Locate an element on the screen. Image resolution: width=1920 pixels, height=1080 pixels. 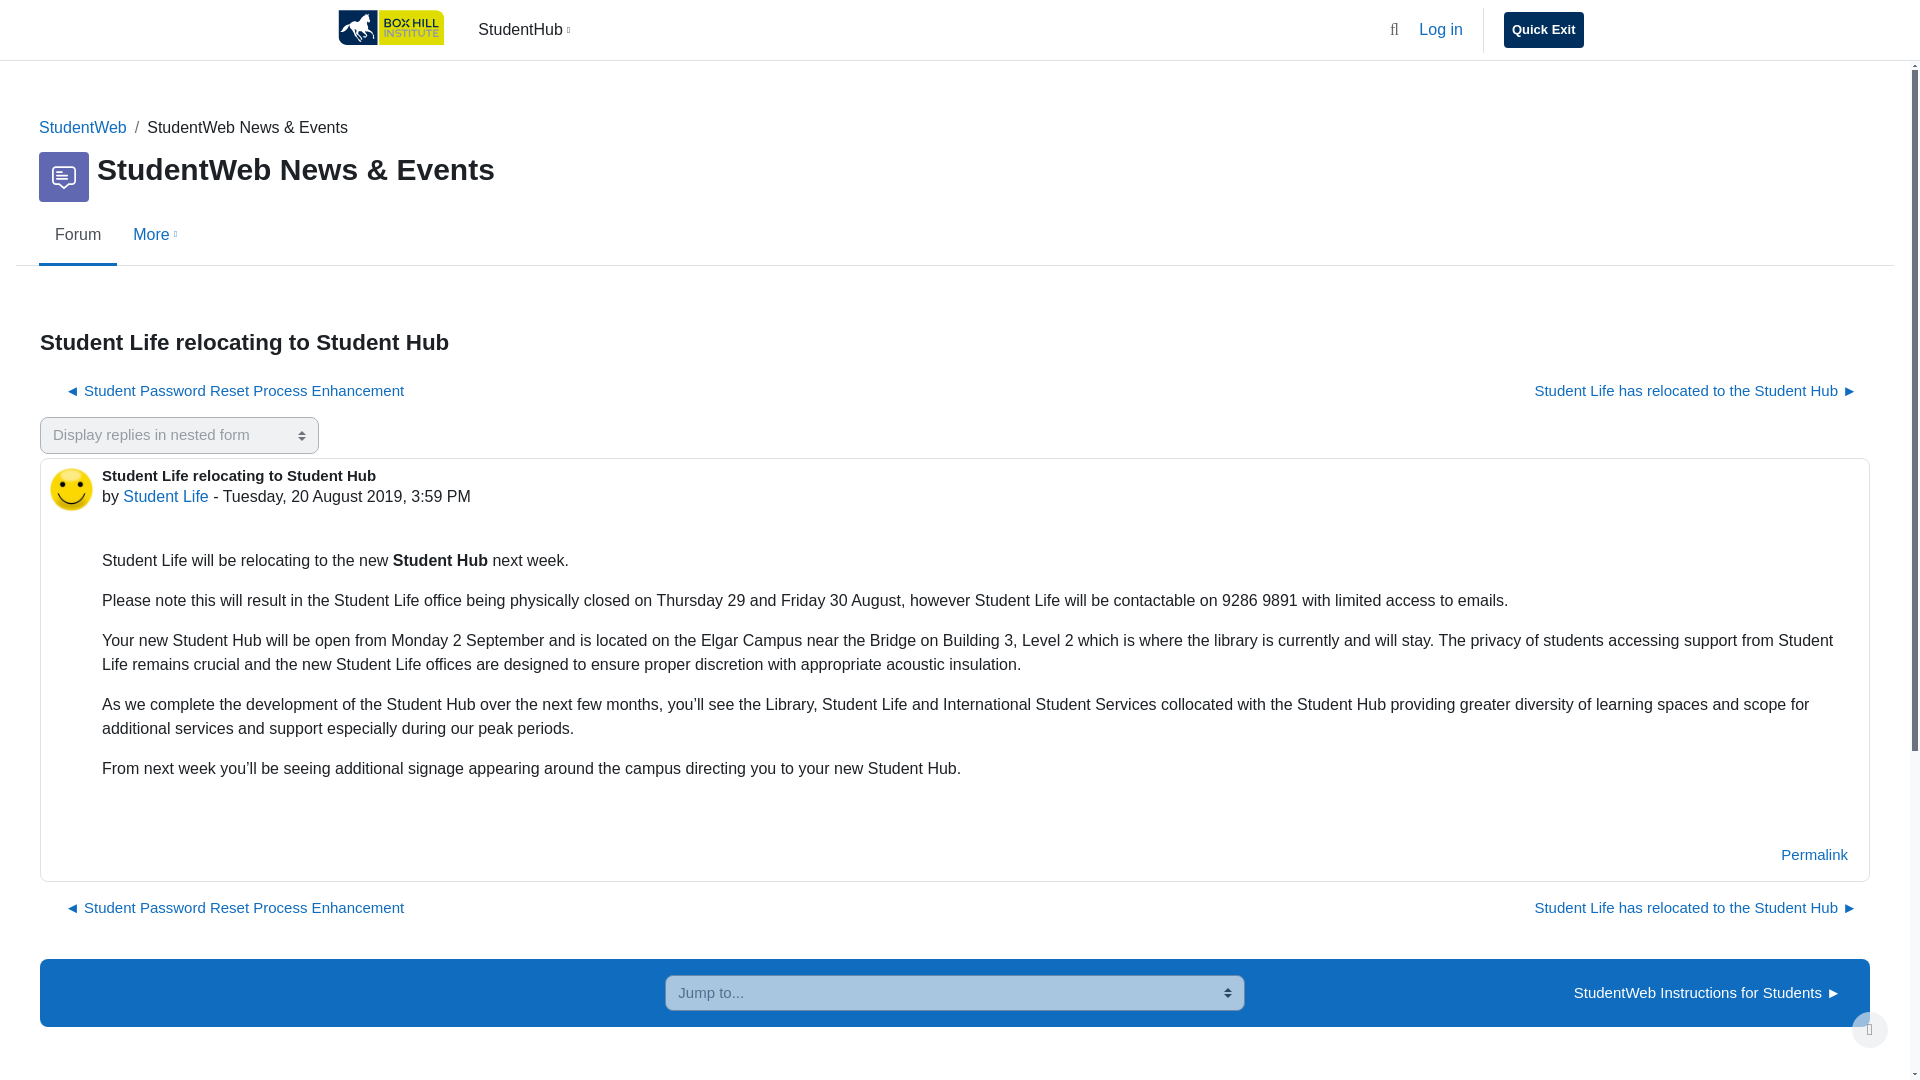
Quick Exit is located at coordinates (1544, 29).